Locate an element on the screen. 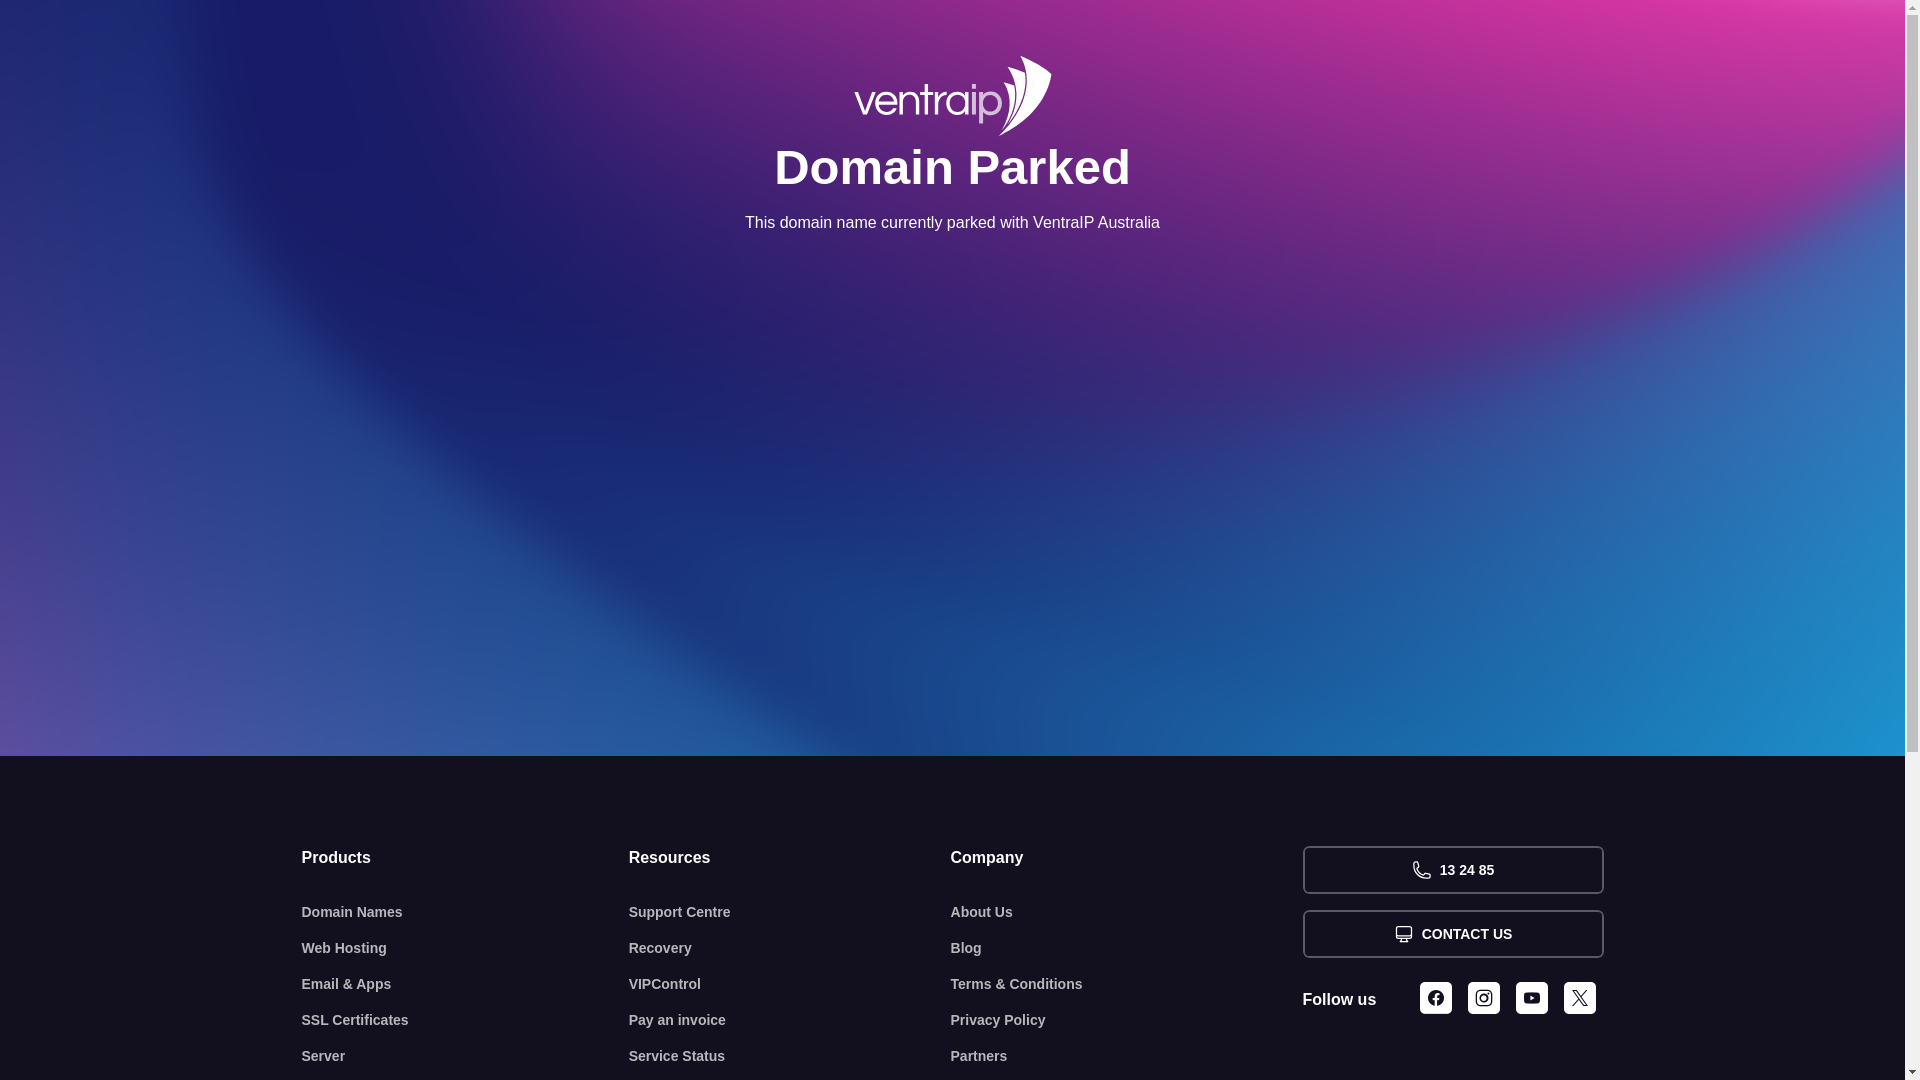  About Us is located at coordinates (1127, 912).